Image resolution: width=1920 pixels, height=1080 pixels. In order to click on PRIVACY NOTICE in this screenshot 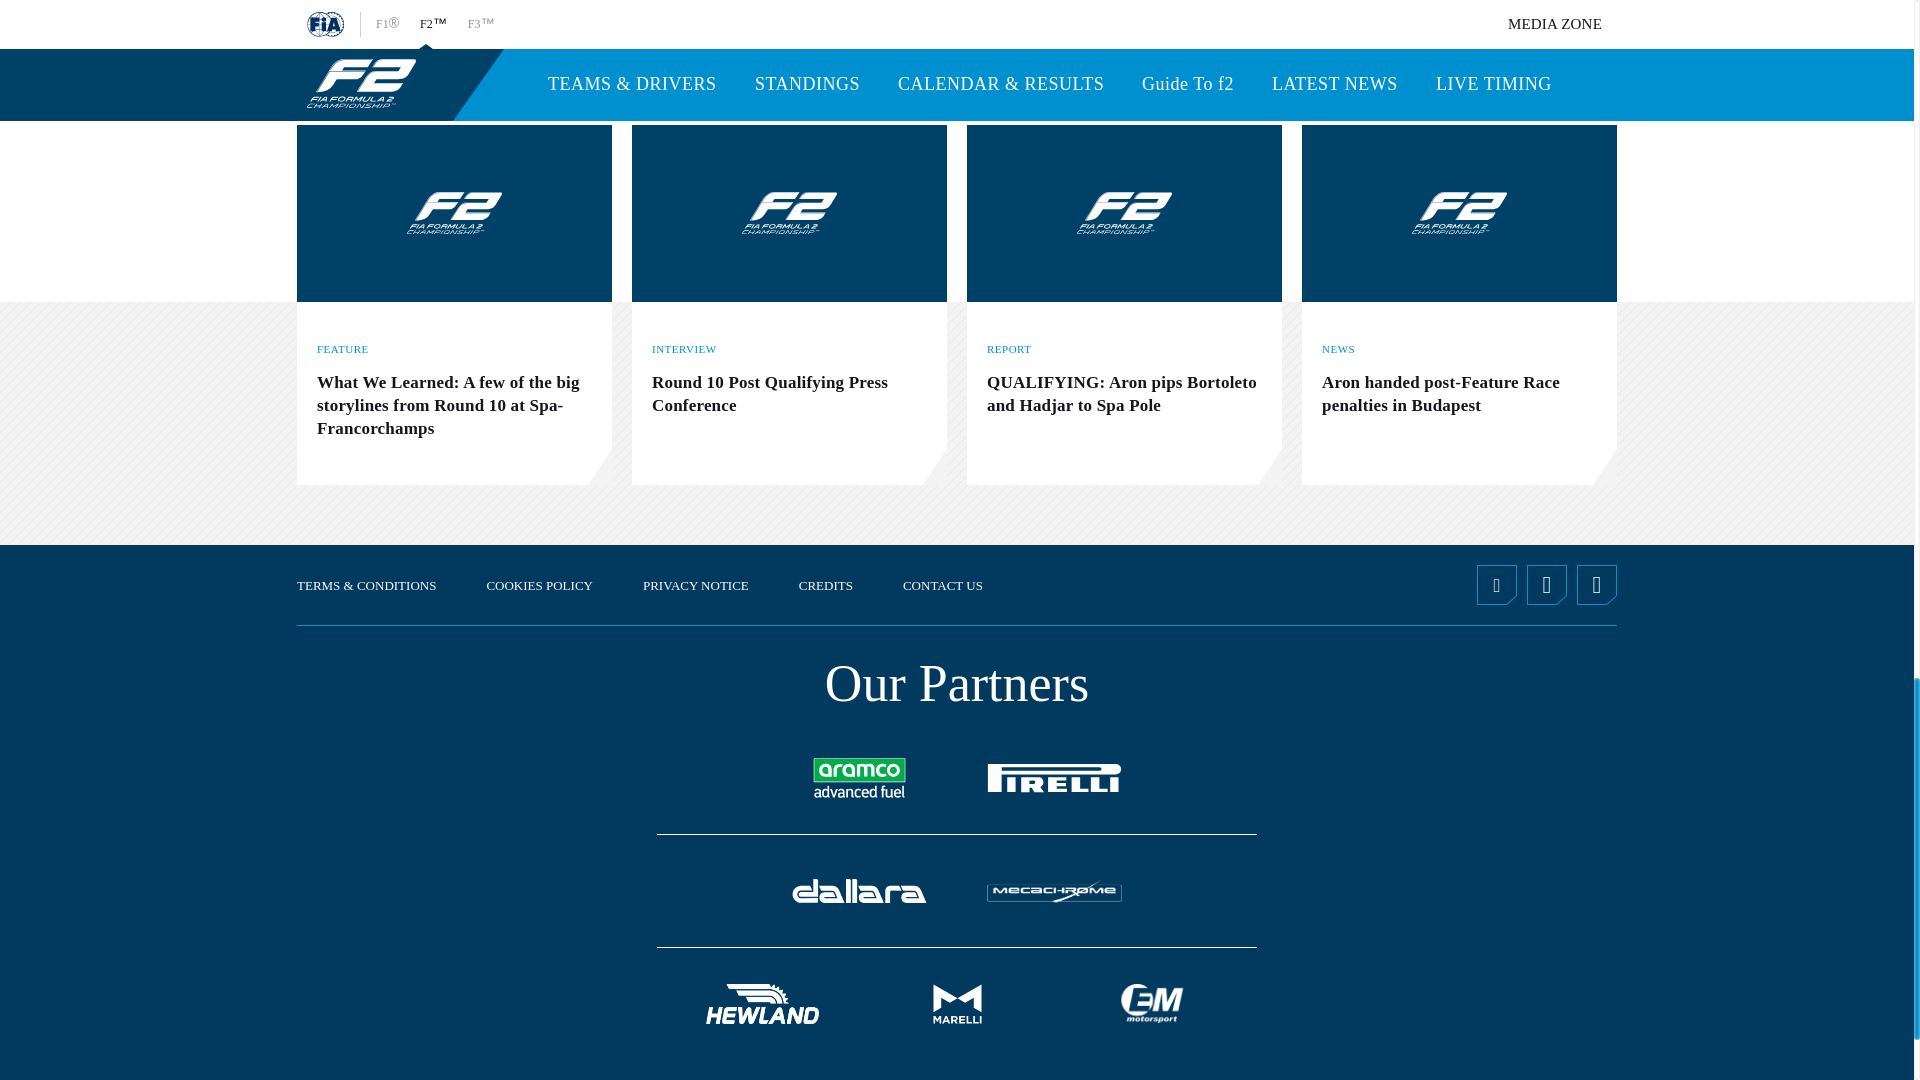, I will do `click(696, 584)`.